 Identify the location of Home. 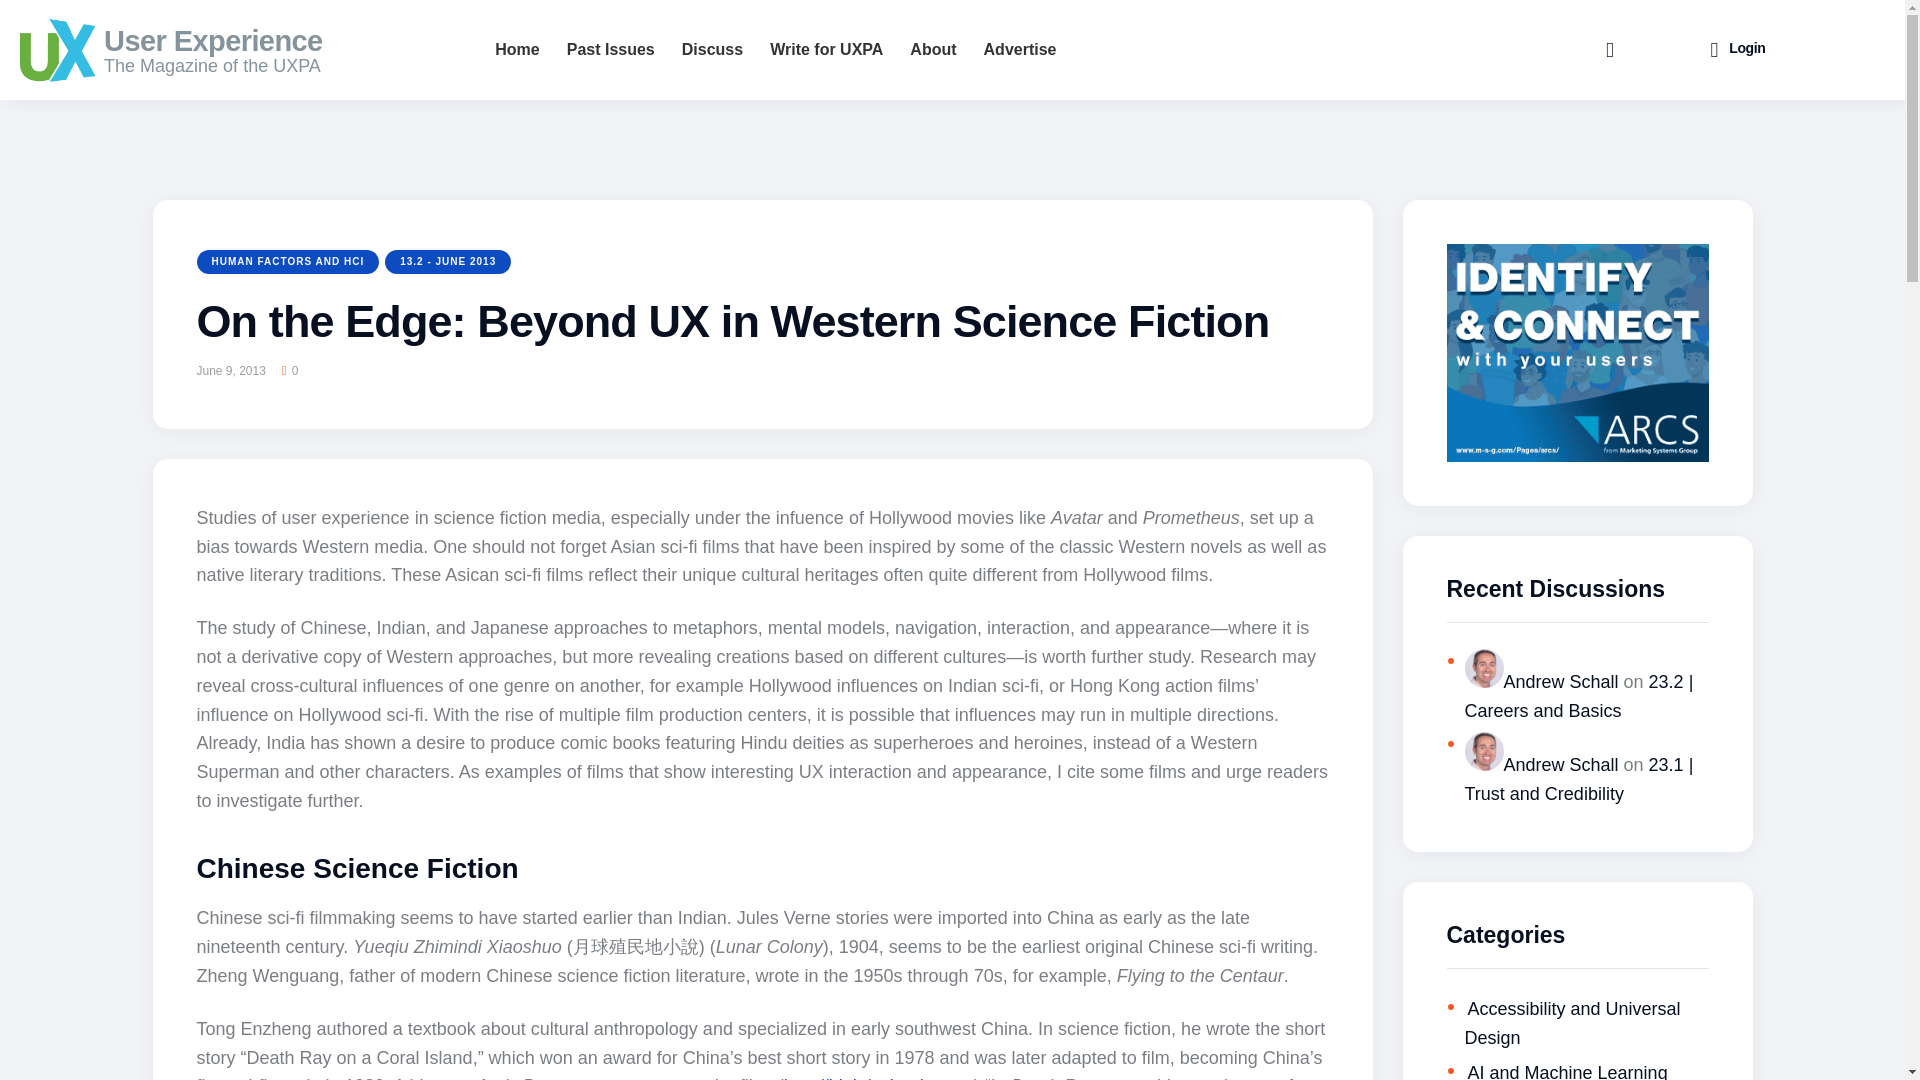
(516, 50).